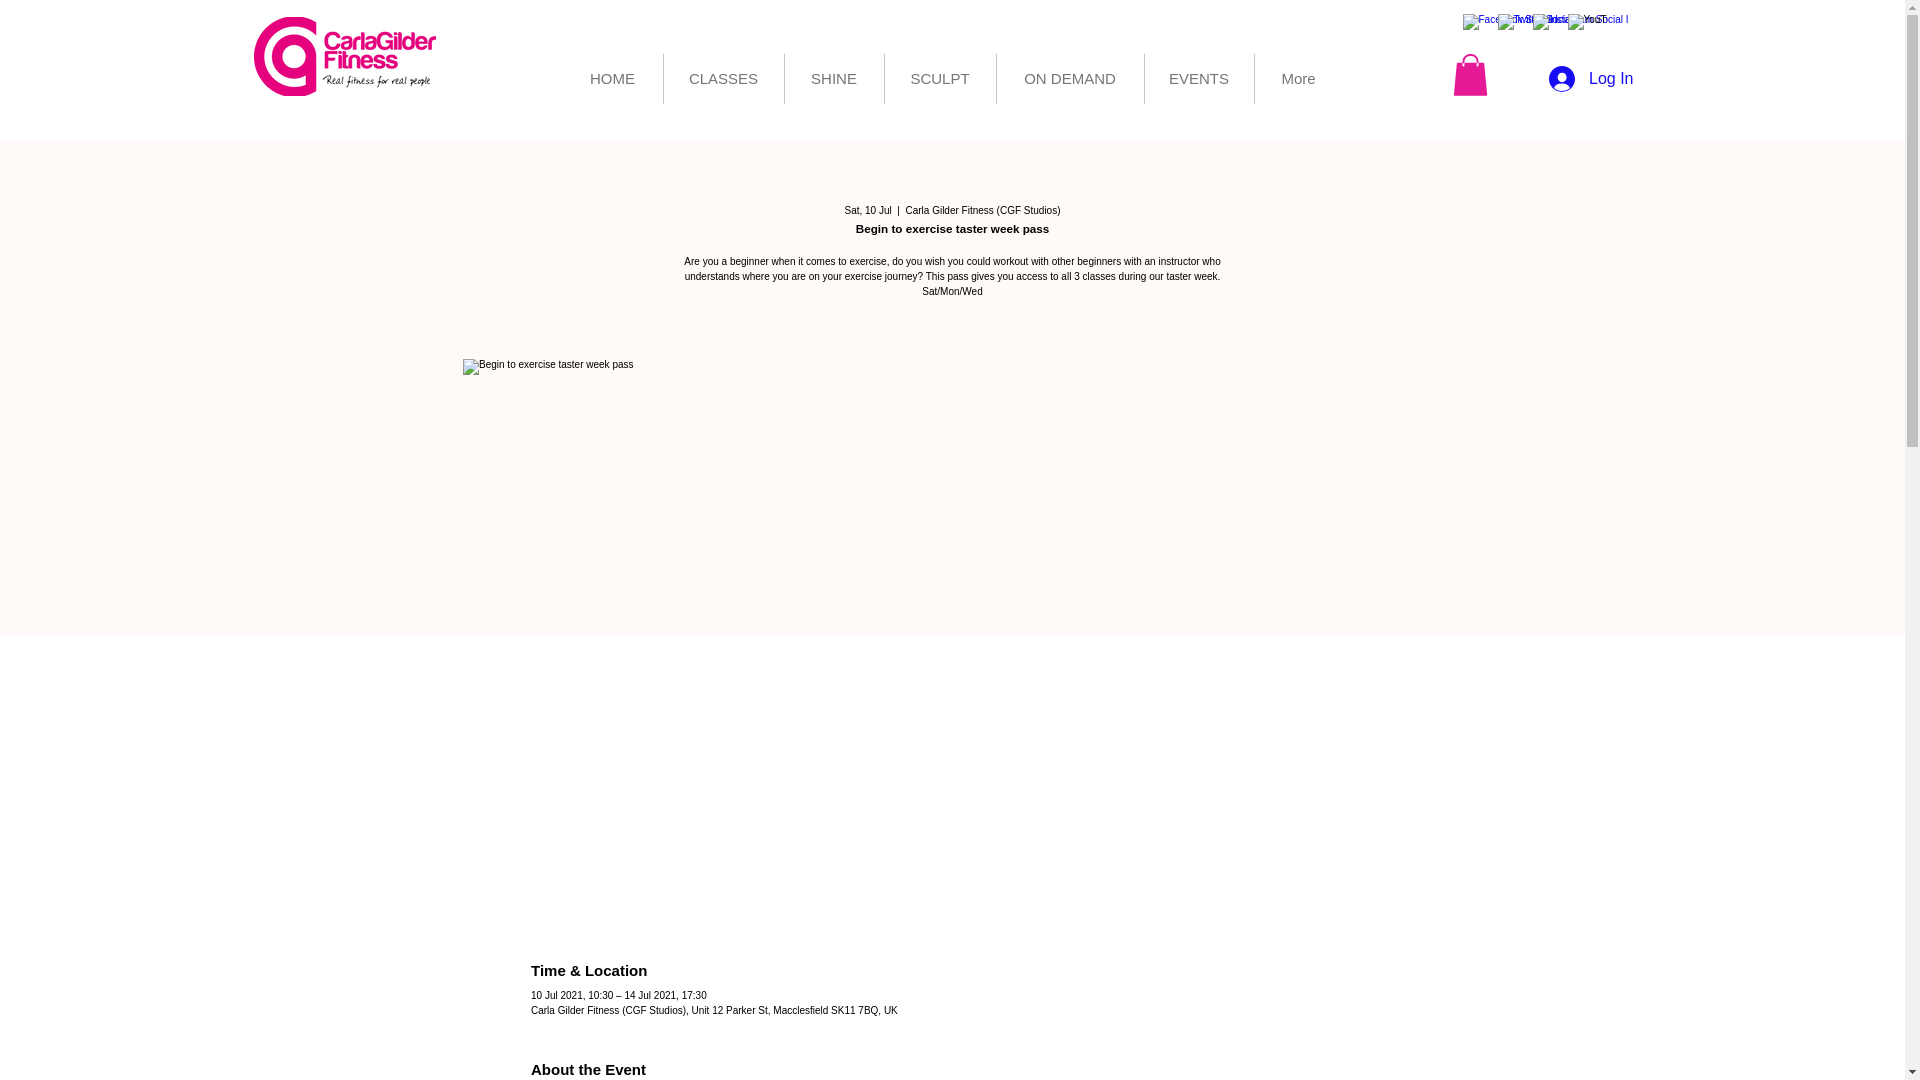 The image size is (1920, 1080). I want to click on CLASSES, so click(724, 78).